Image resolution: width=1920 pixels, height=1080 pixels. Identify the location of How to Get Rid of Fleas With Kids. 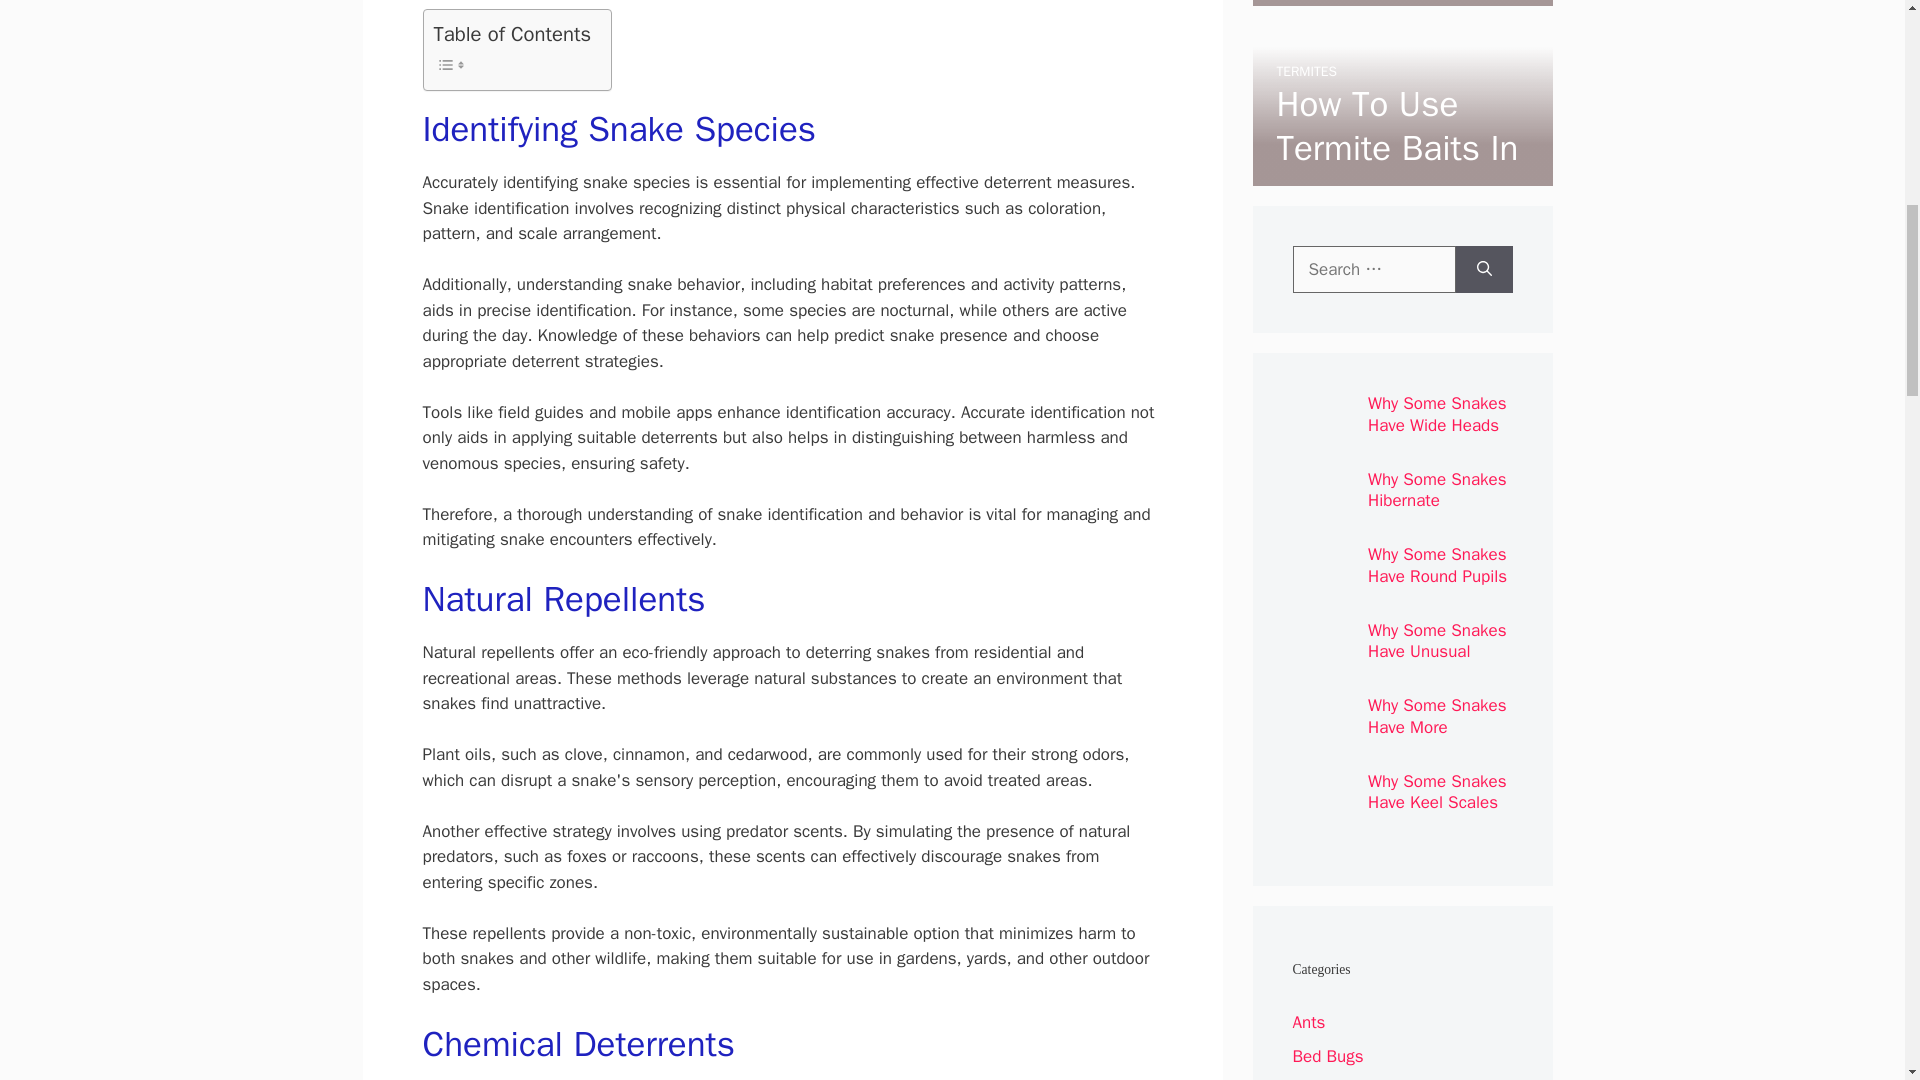
(1390, 17).